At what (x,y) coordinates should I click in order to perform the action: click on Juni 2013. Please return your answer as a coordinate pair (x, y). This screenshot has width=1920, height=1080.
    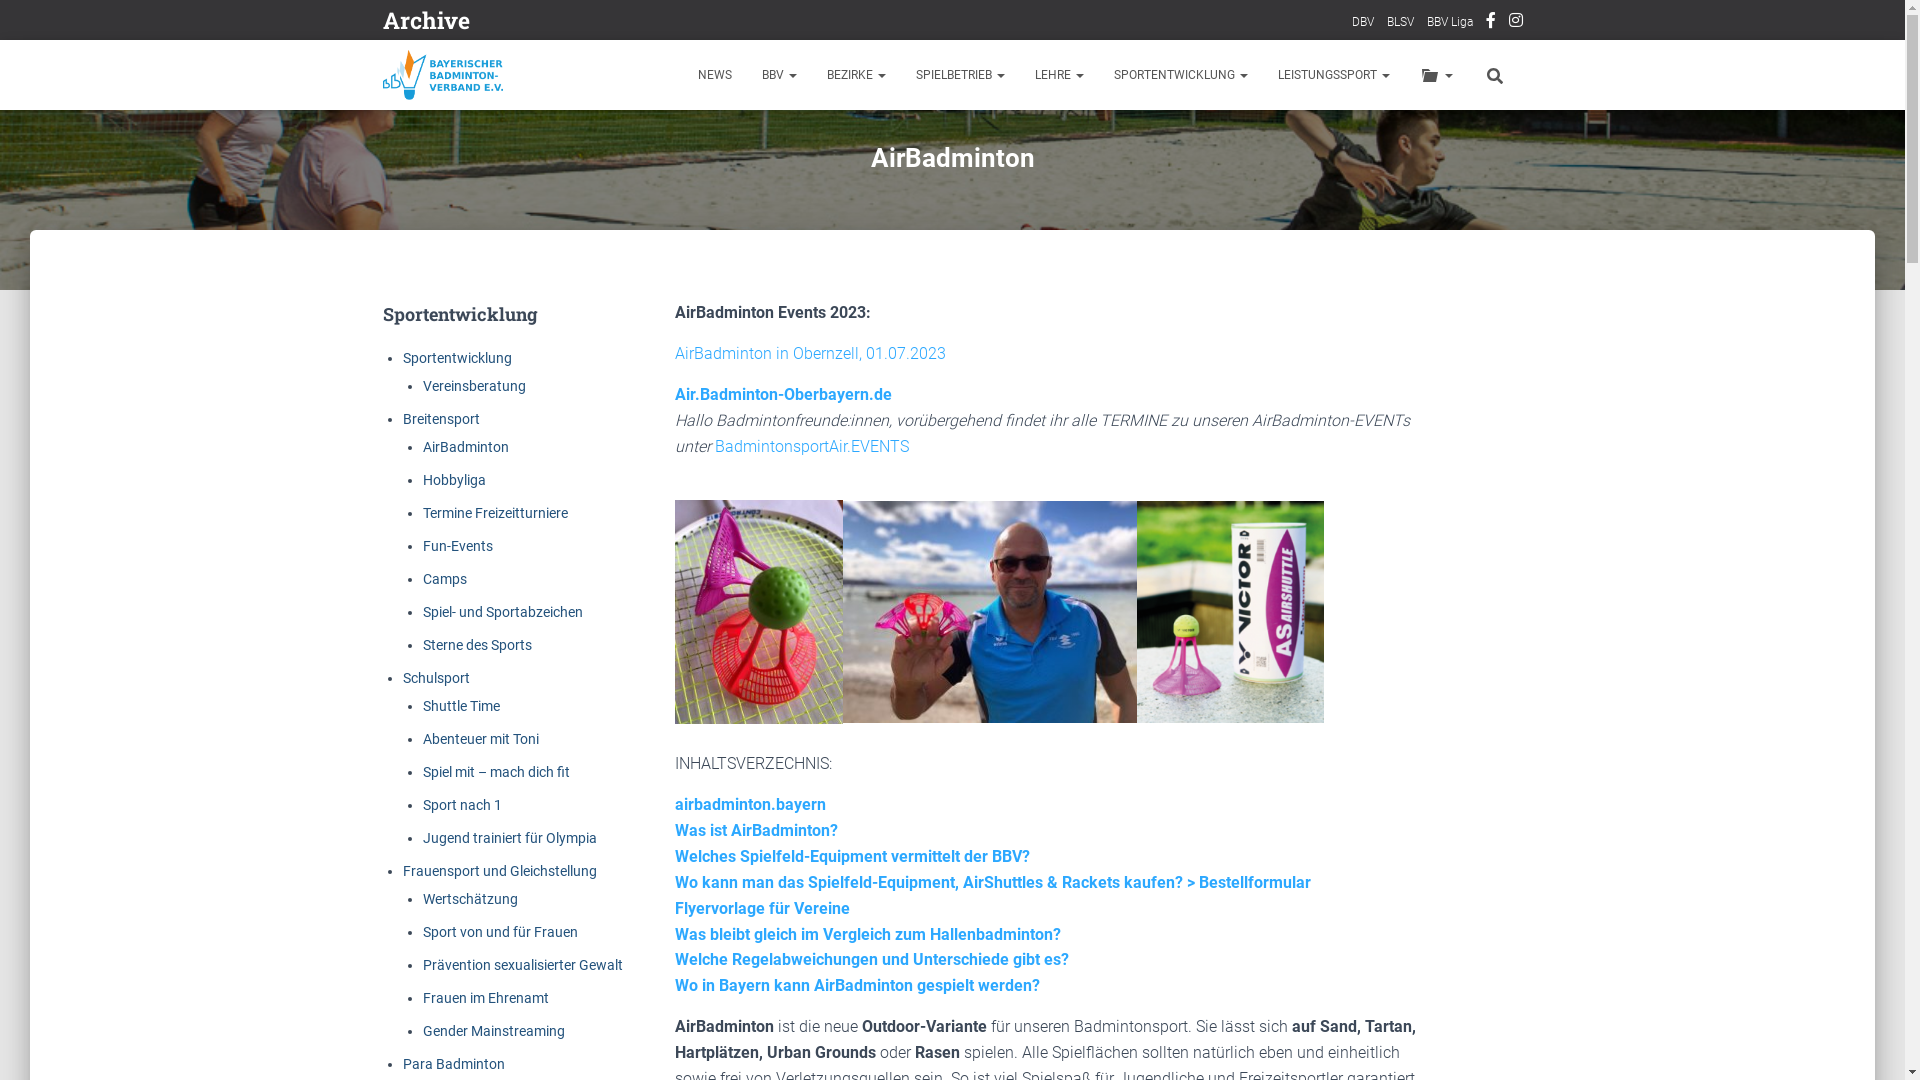
    Looking at the image, I should click on (870, 865).